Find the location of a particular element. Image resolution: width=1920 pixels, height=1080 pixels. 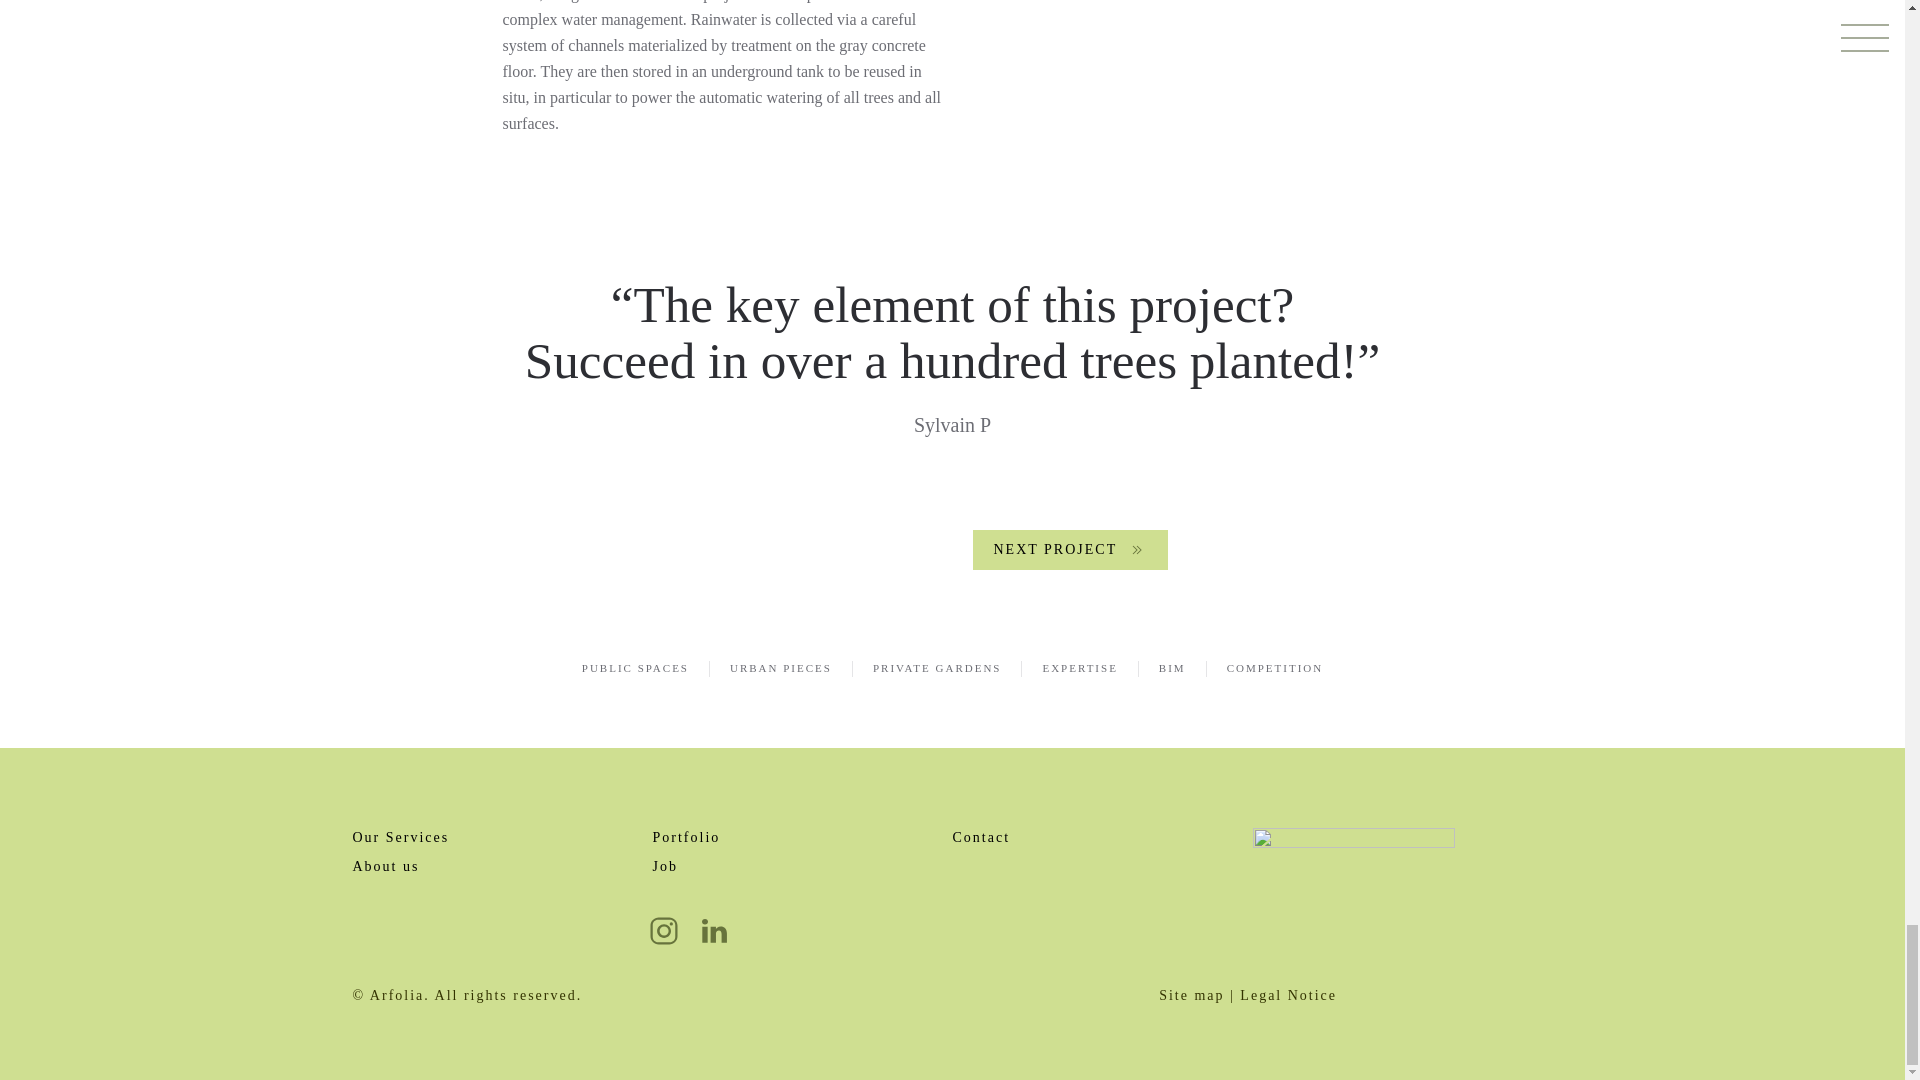

Contact is located at coordinates (980, 837).